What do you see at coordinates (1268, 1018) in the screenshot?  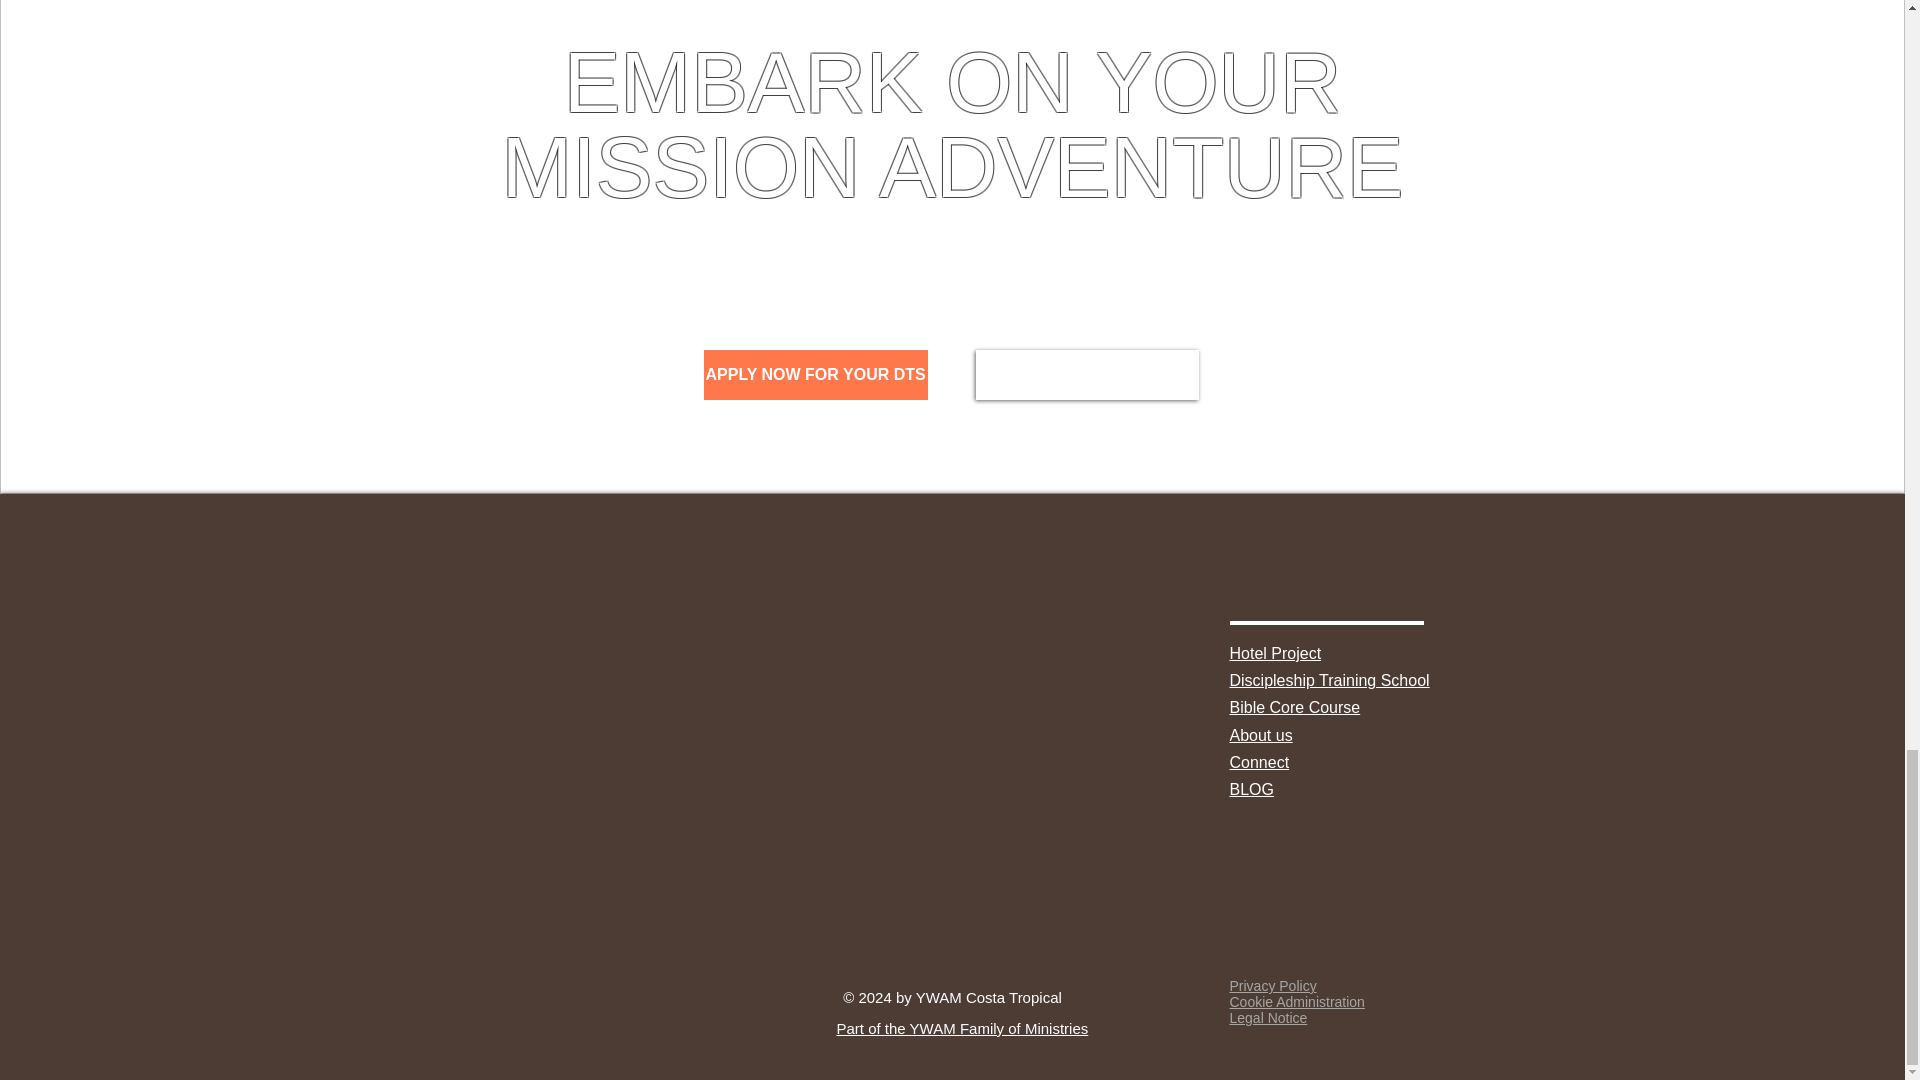 I see `Legal Notice` at bounding box center [1268, 1018].